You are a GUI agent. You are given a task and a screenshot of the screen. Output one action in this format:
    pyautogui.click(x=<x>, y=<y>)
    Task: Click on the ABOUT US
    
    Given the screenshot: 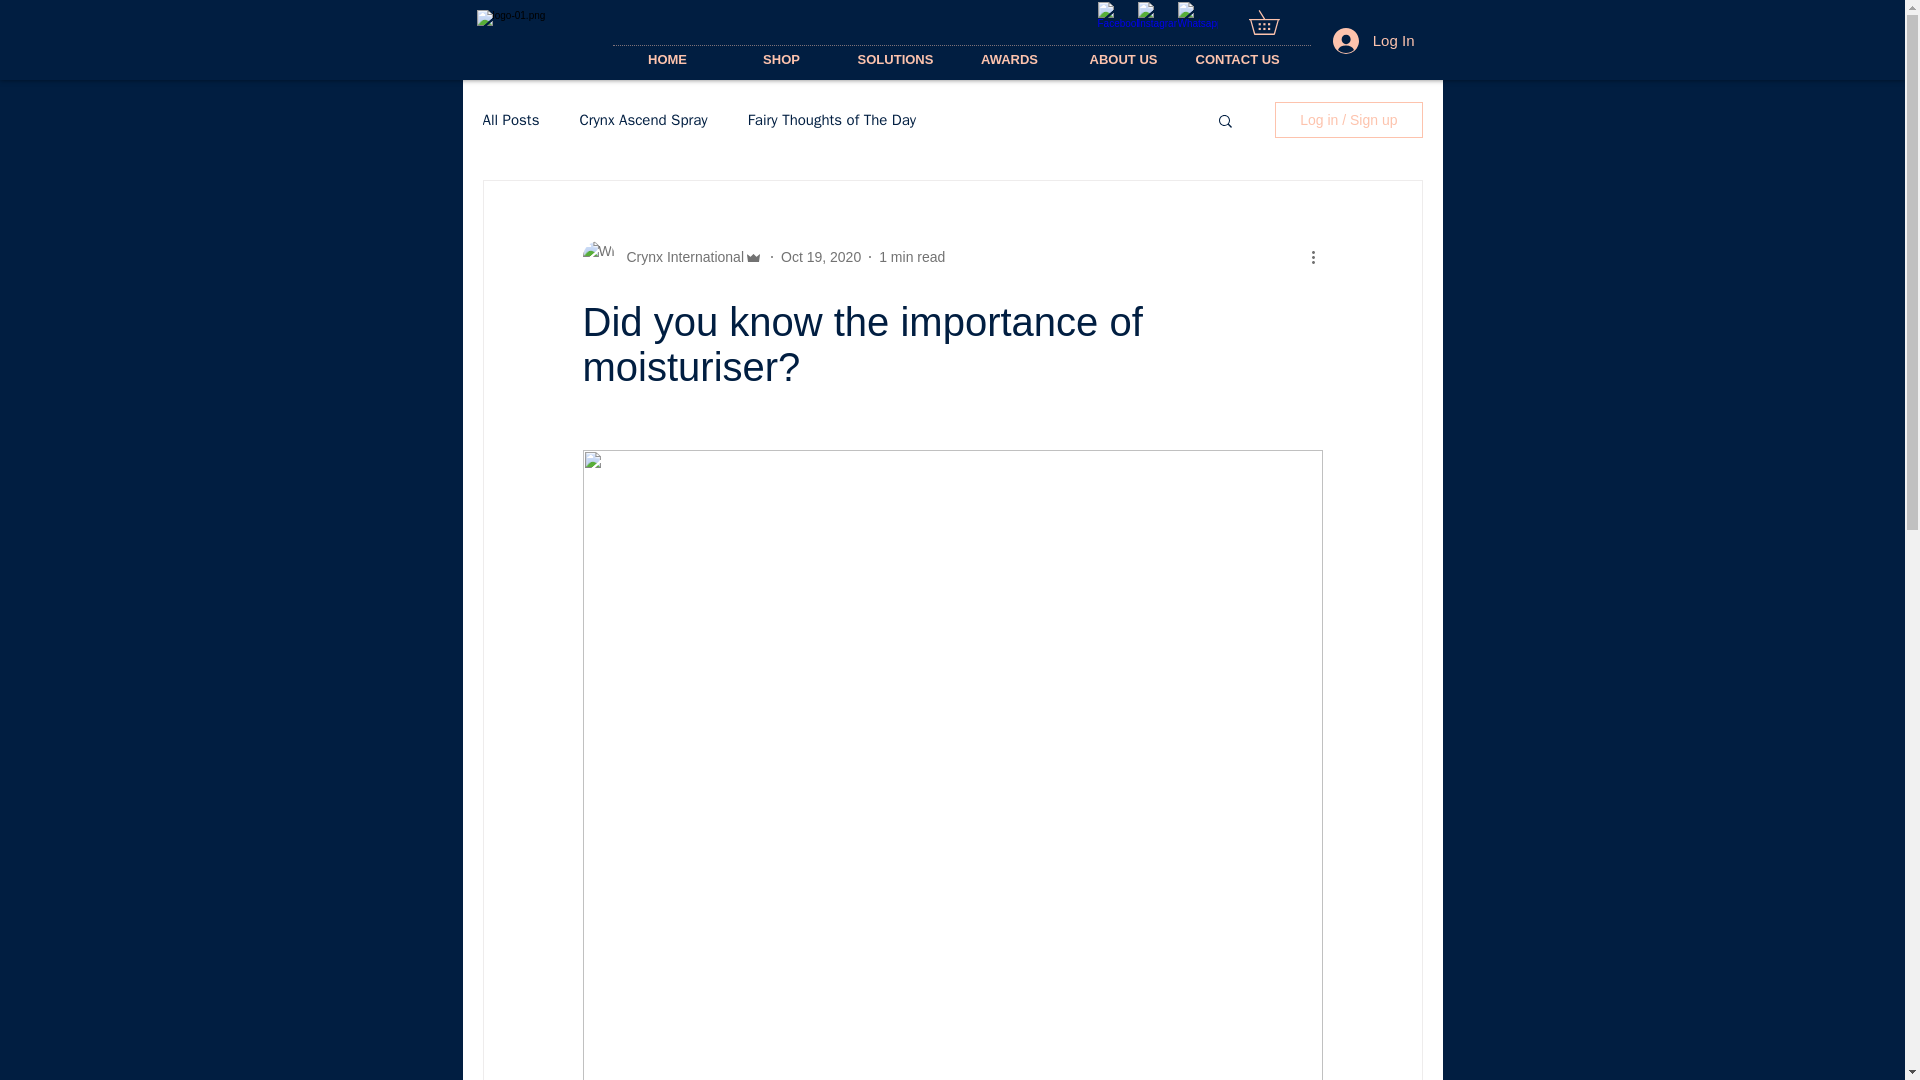 What is the action you would take?
    pyautogui.click(x=1122, y=60)
    